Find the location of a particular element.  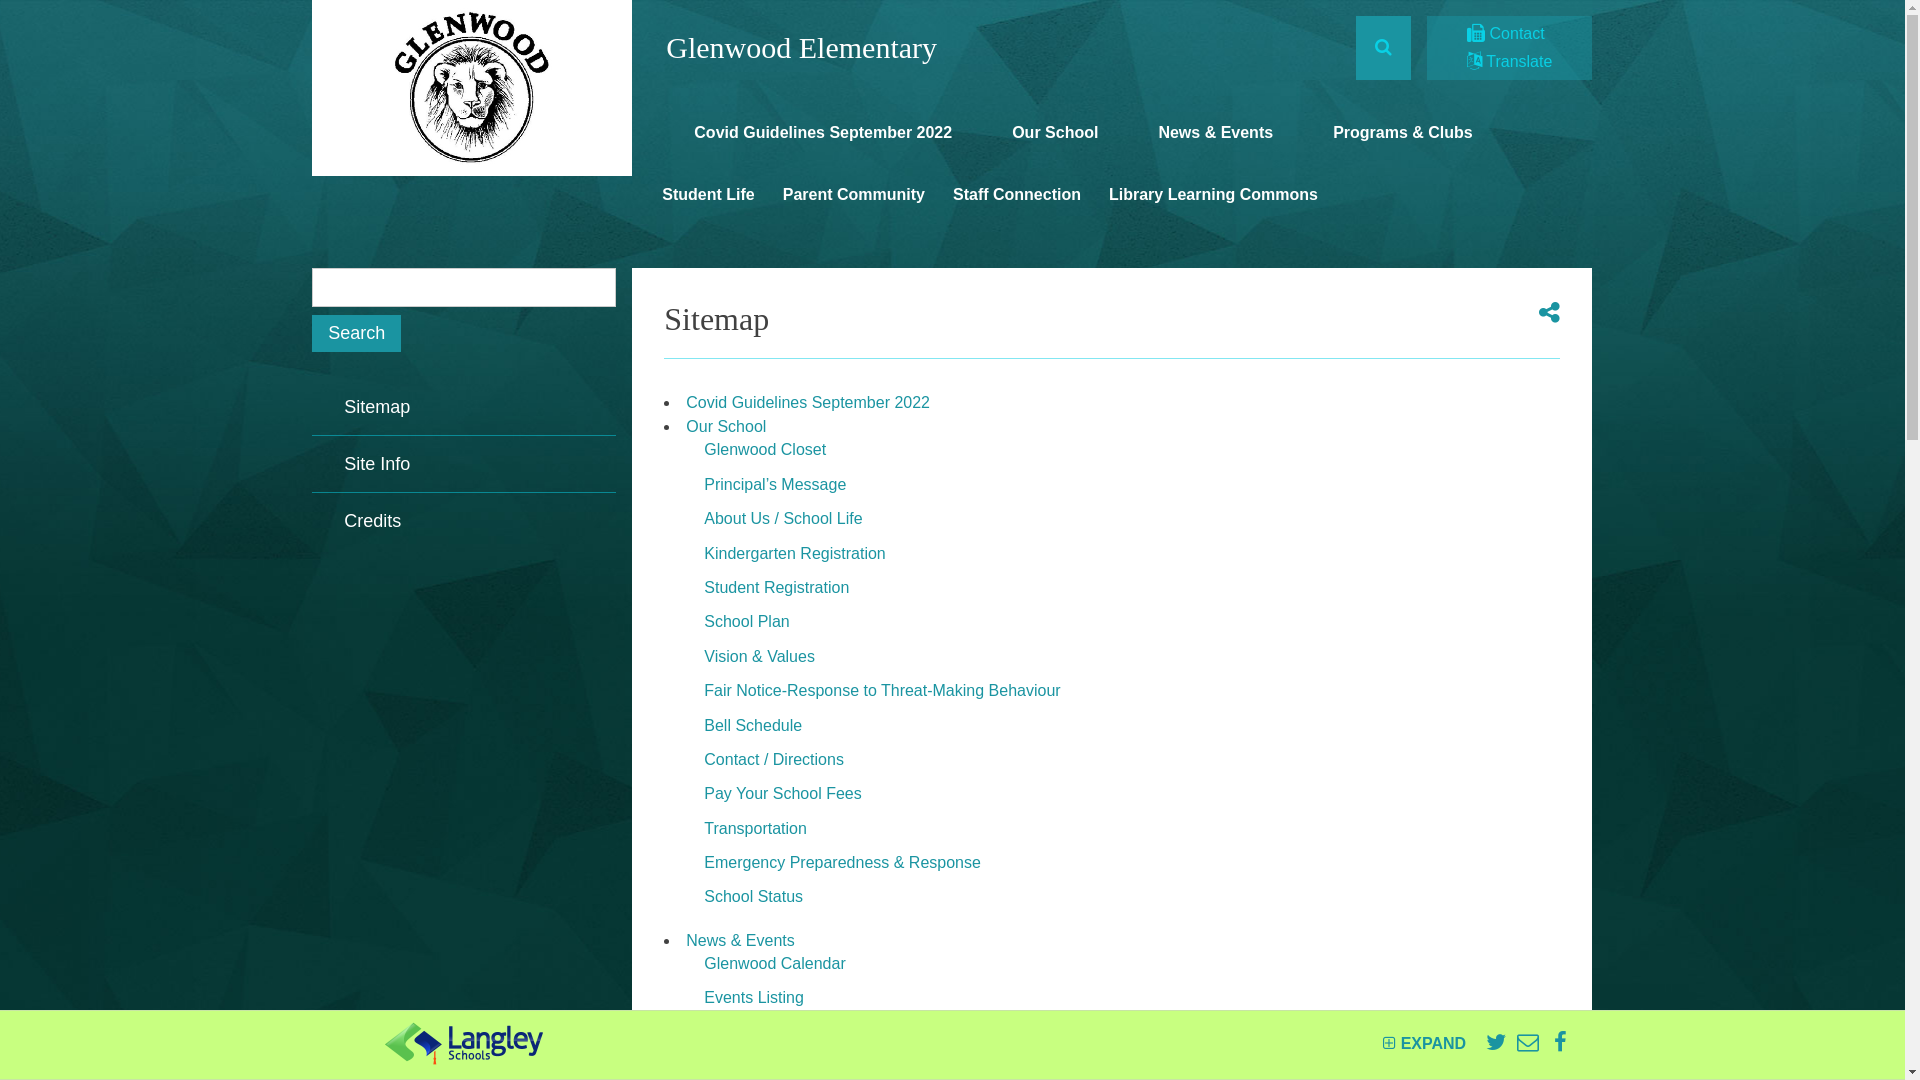

Our School is located at coordinates (1039, 143).